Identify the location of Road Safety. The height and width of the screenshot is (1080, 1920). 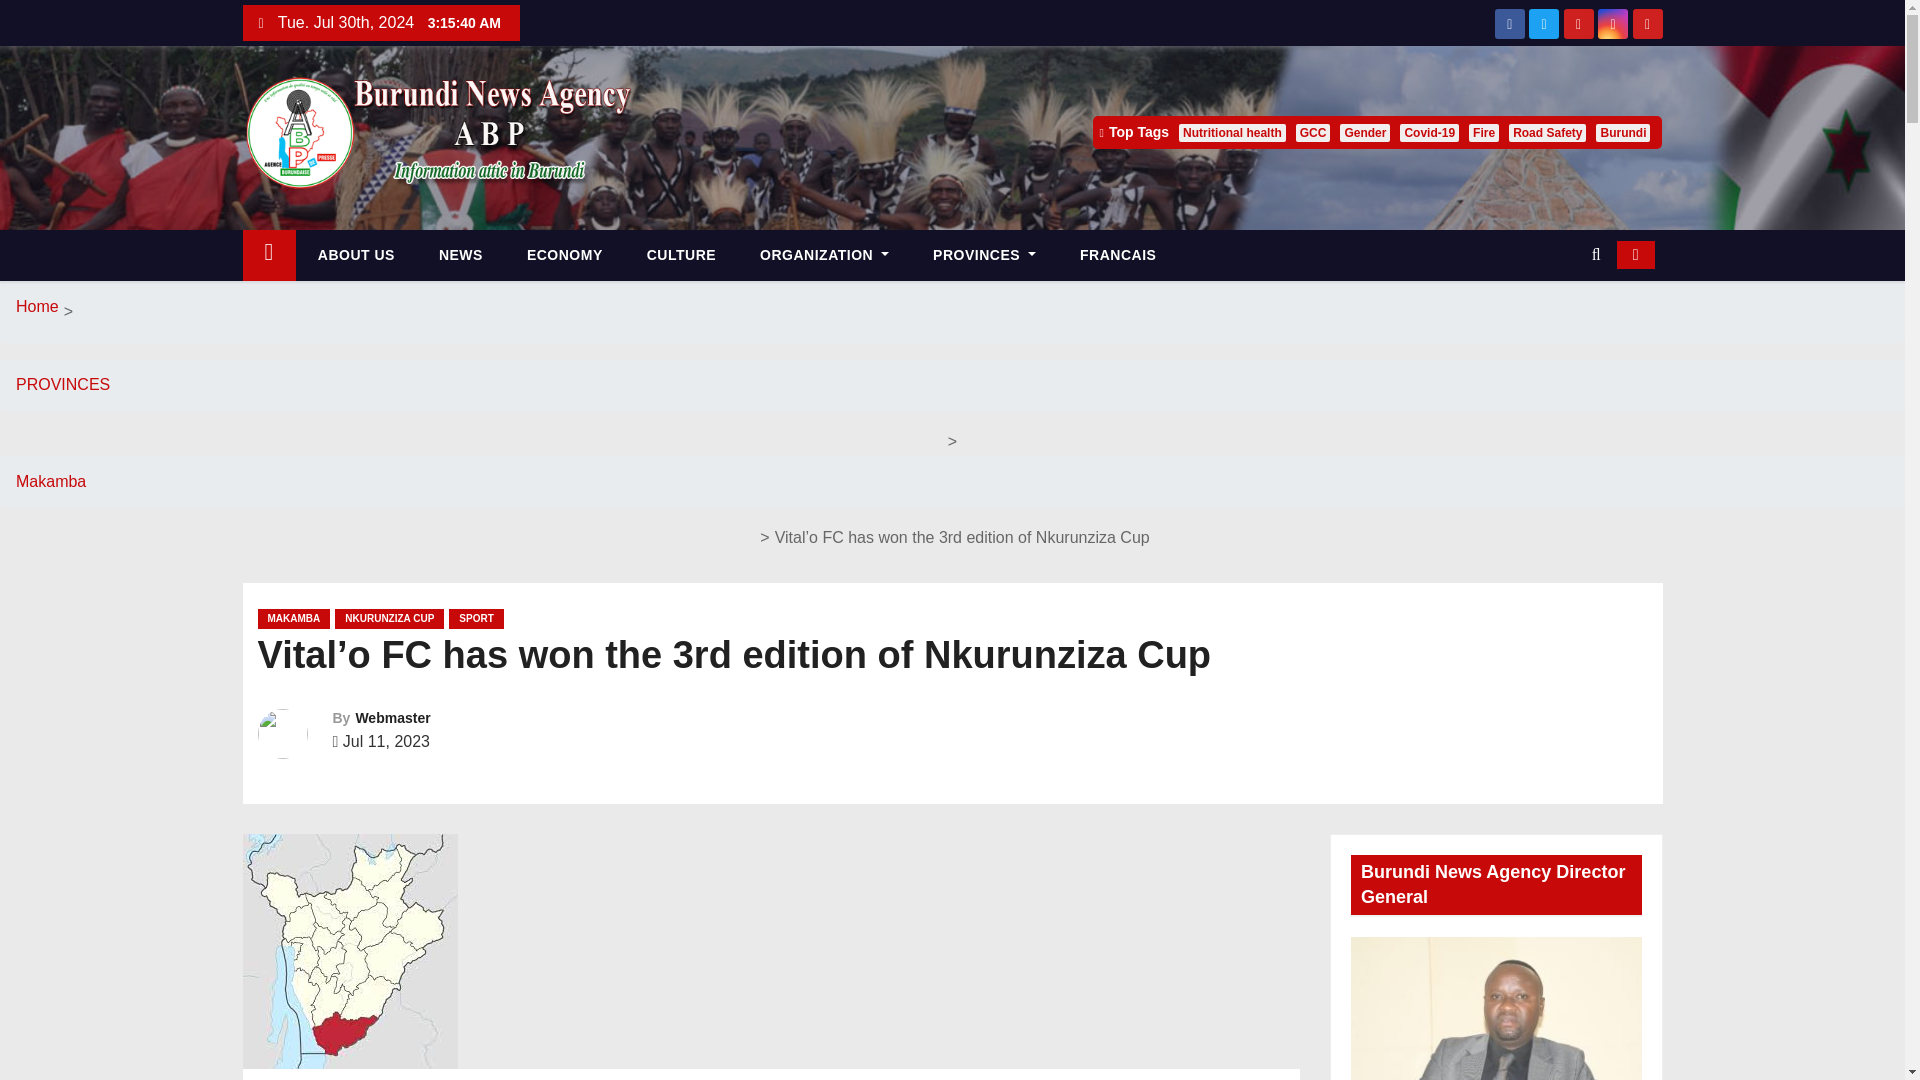
(1547, 132).